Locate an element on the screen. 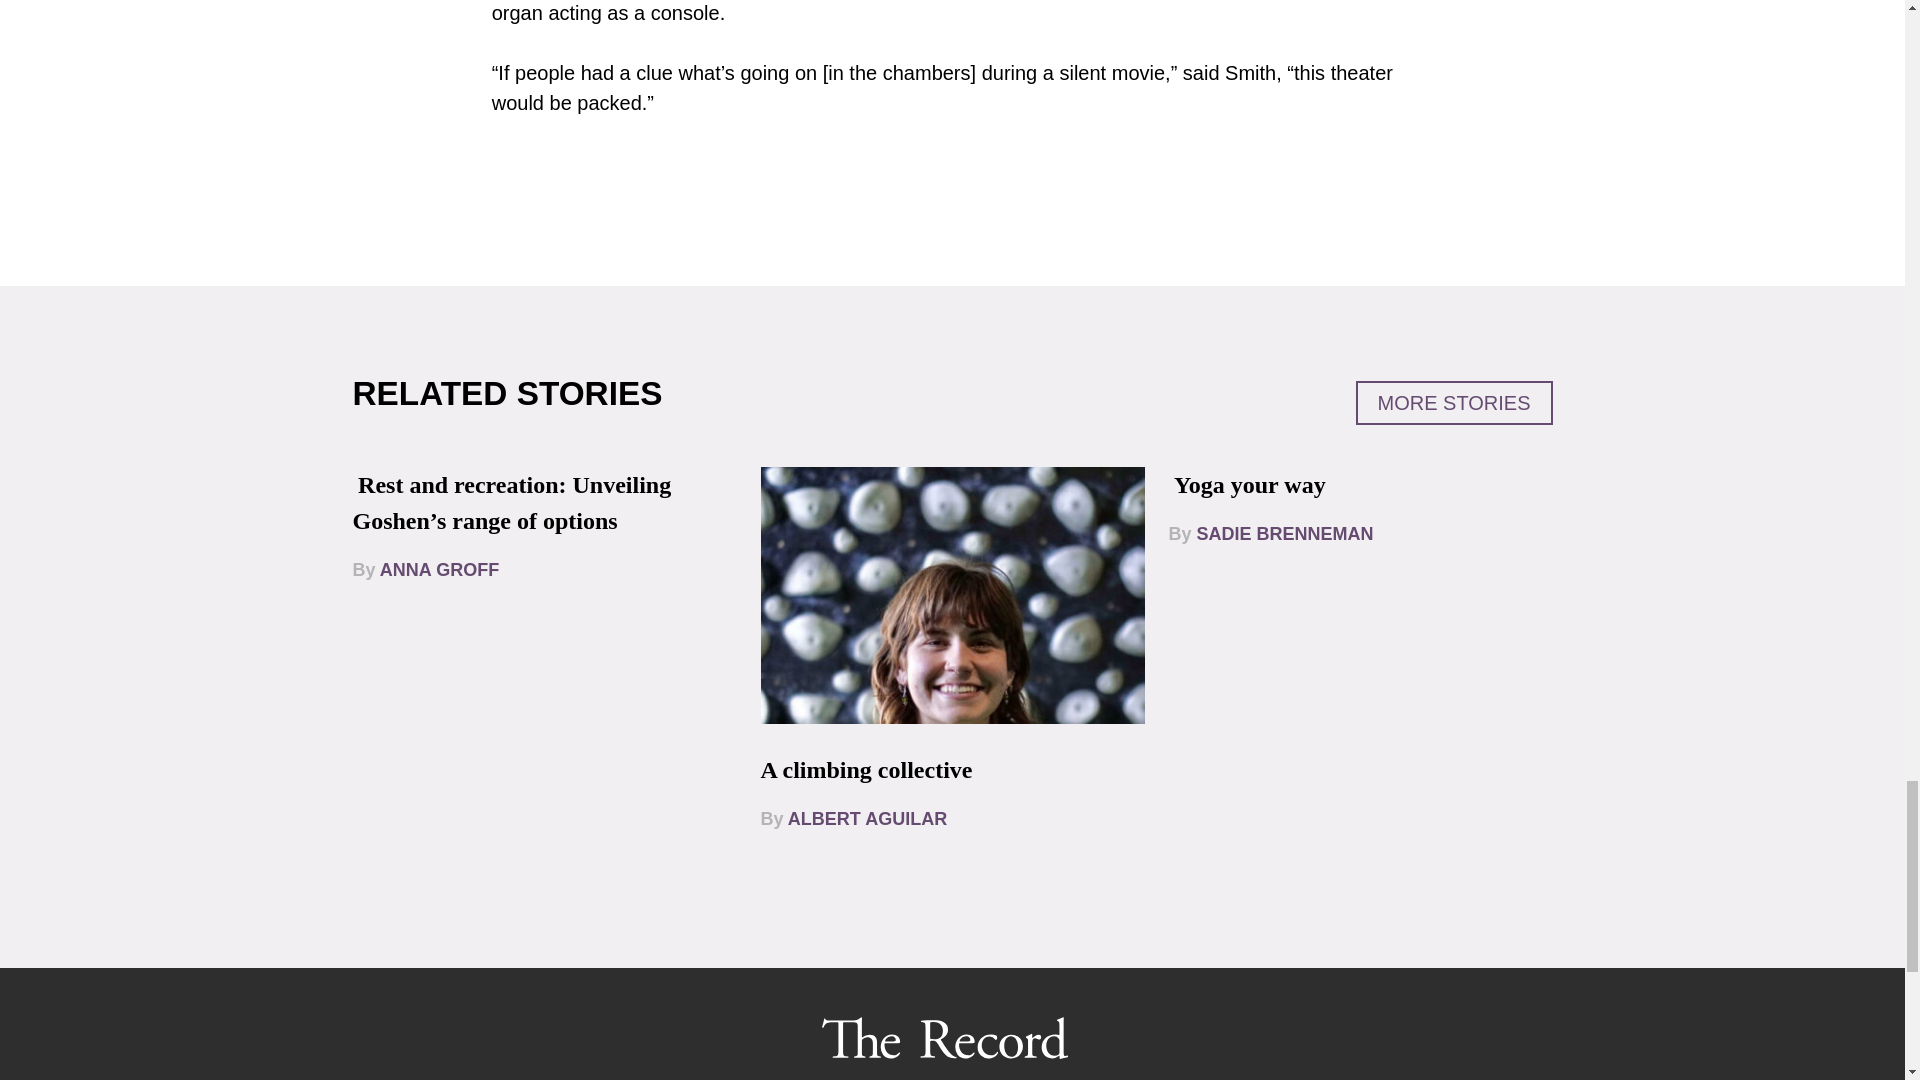 The image size is (1920, 1080). MORE STORIES is located at coordinates (1454, 403).